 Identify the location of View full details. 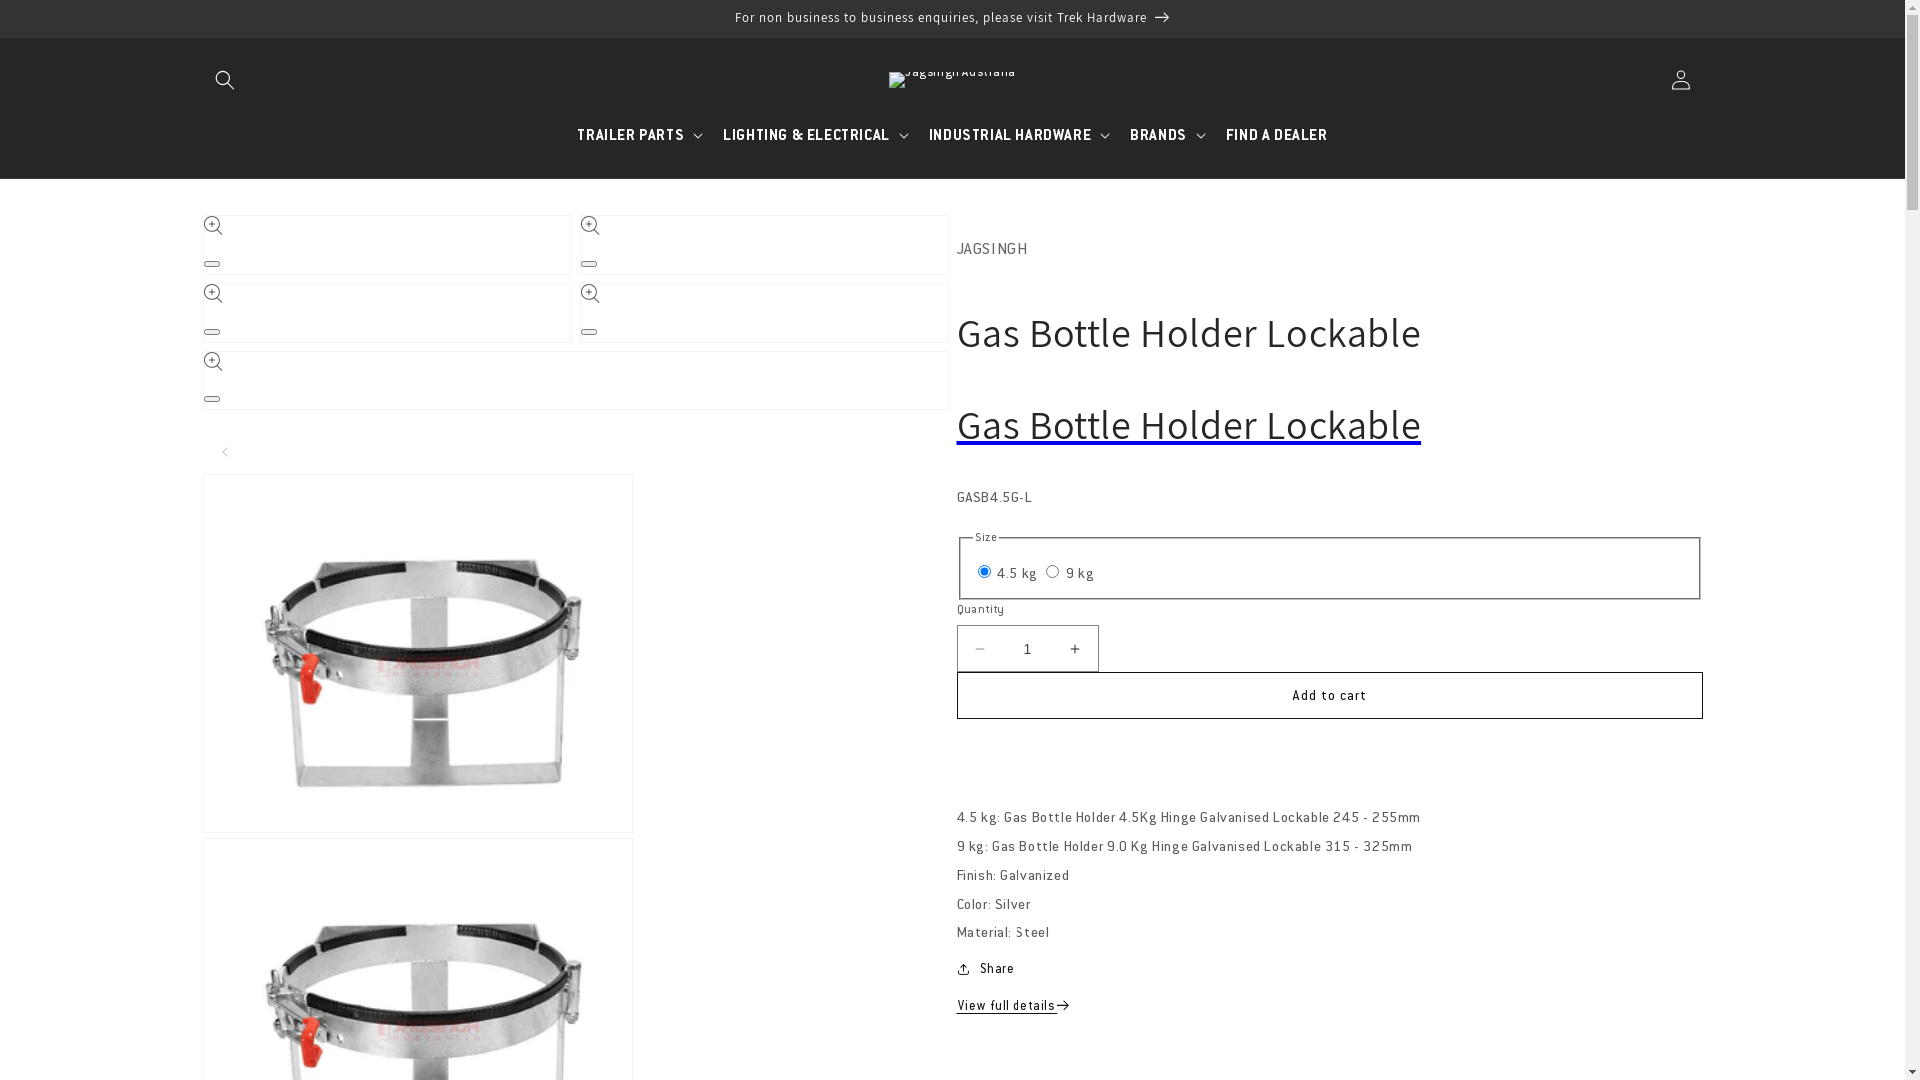
(1014, 1006).